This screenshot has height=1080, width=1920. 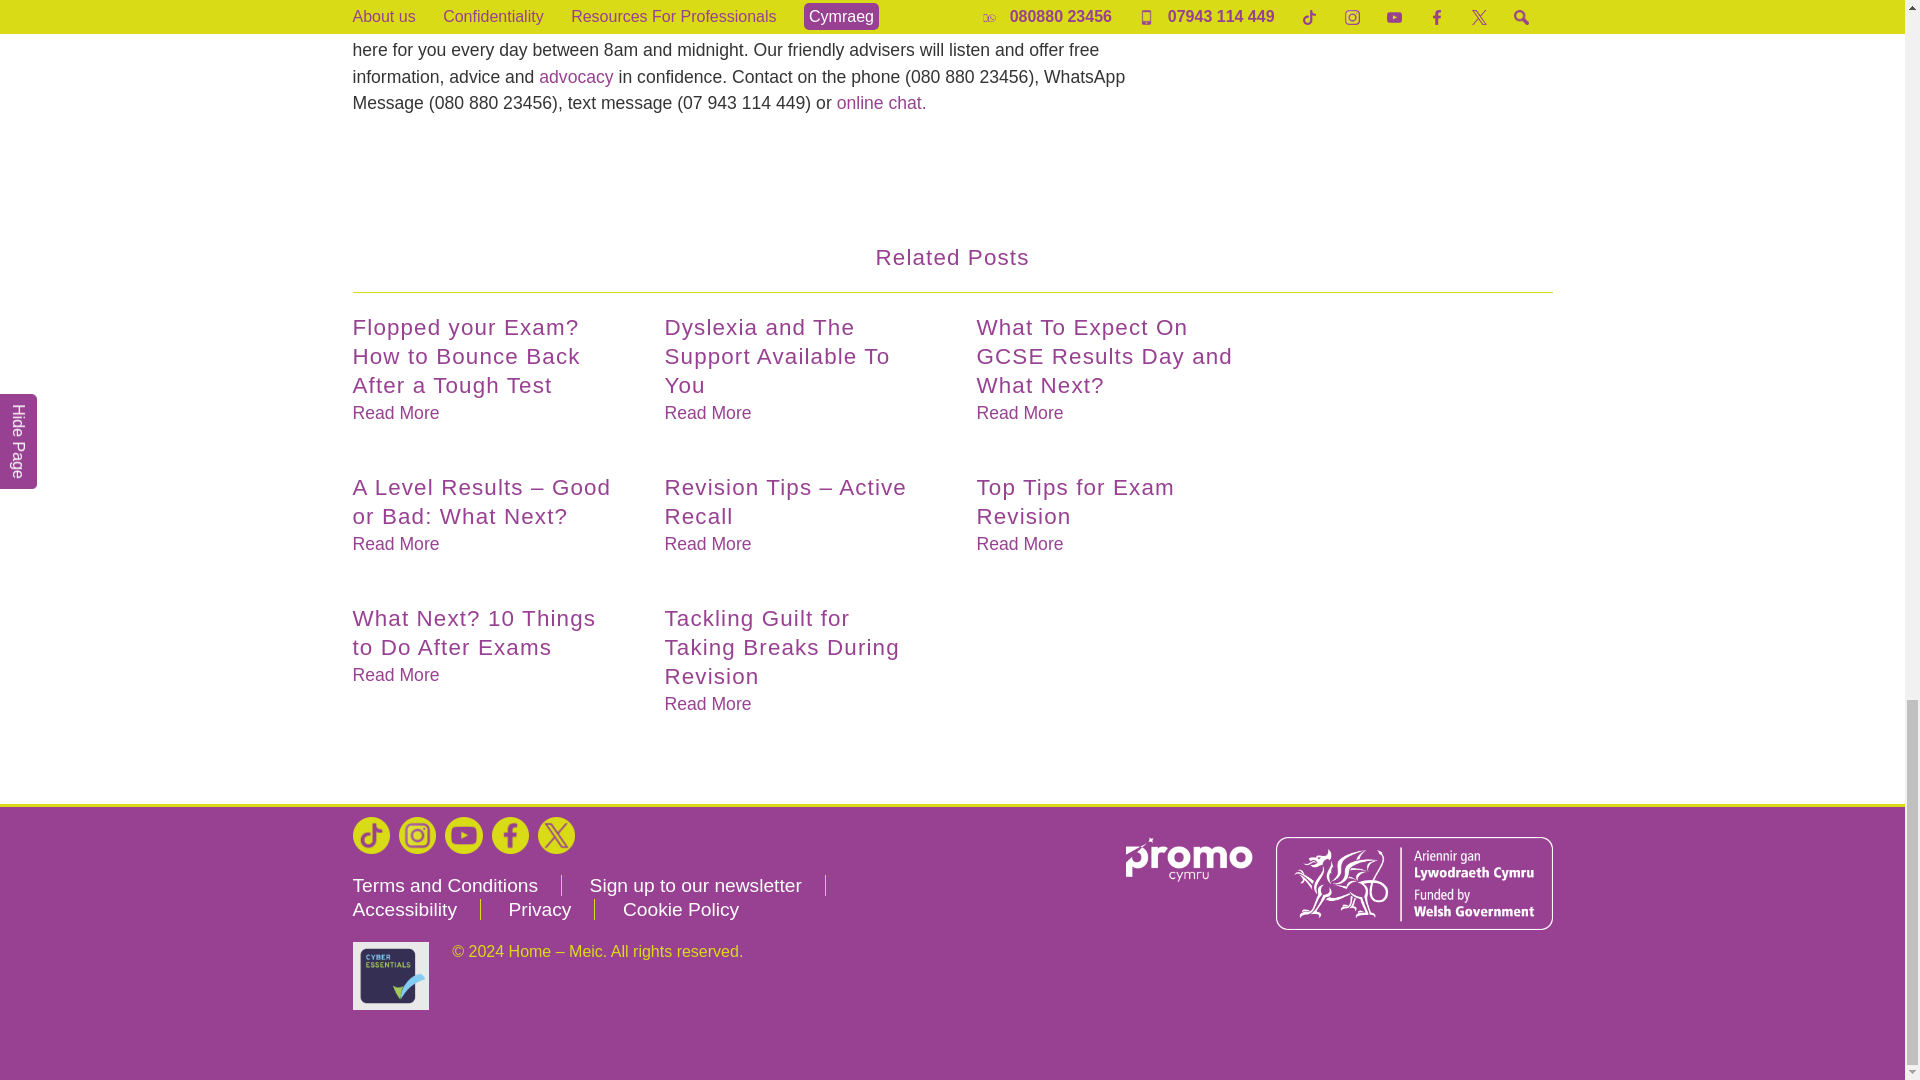 What do you see at coordinates (796, 356) in the screenshot?
I see `Dyslexia and The Support Available To You` at bounding box center [796, 356].